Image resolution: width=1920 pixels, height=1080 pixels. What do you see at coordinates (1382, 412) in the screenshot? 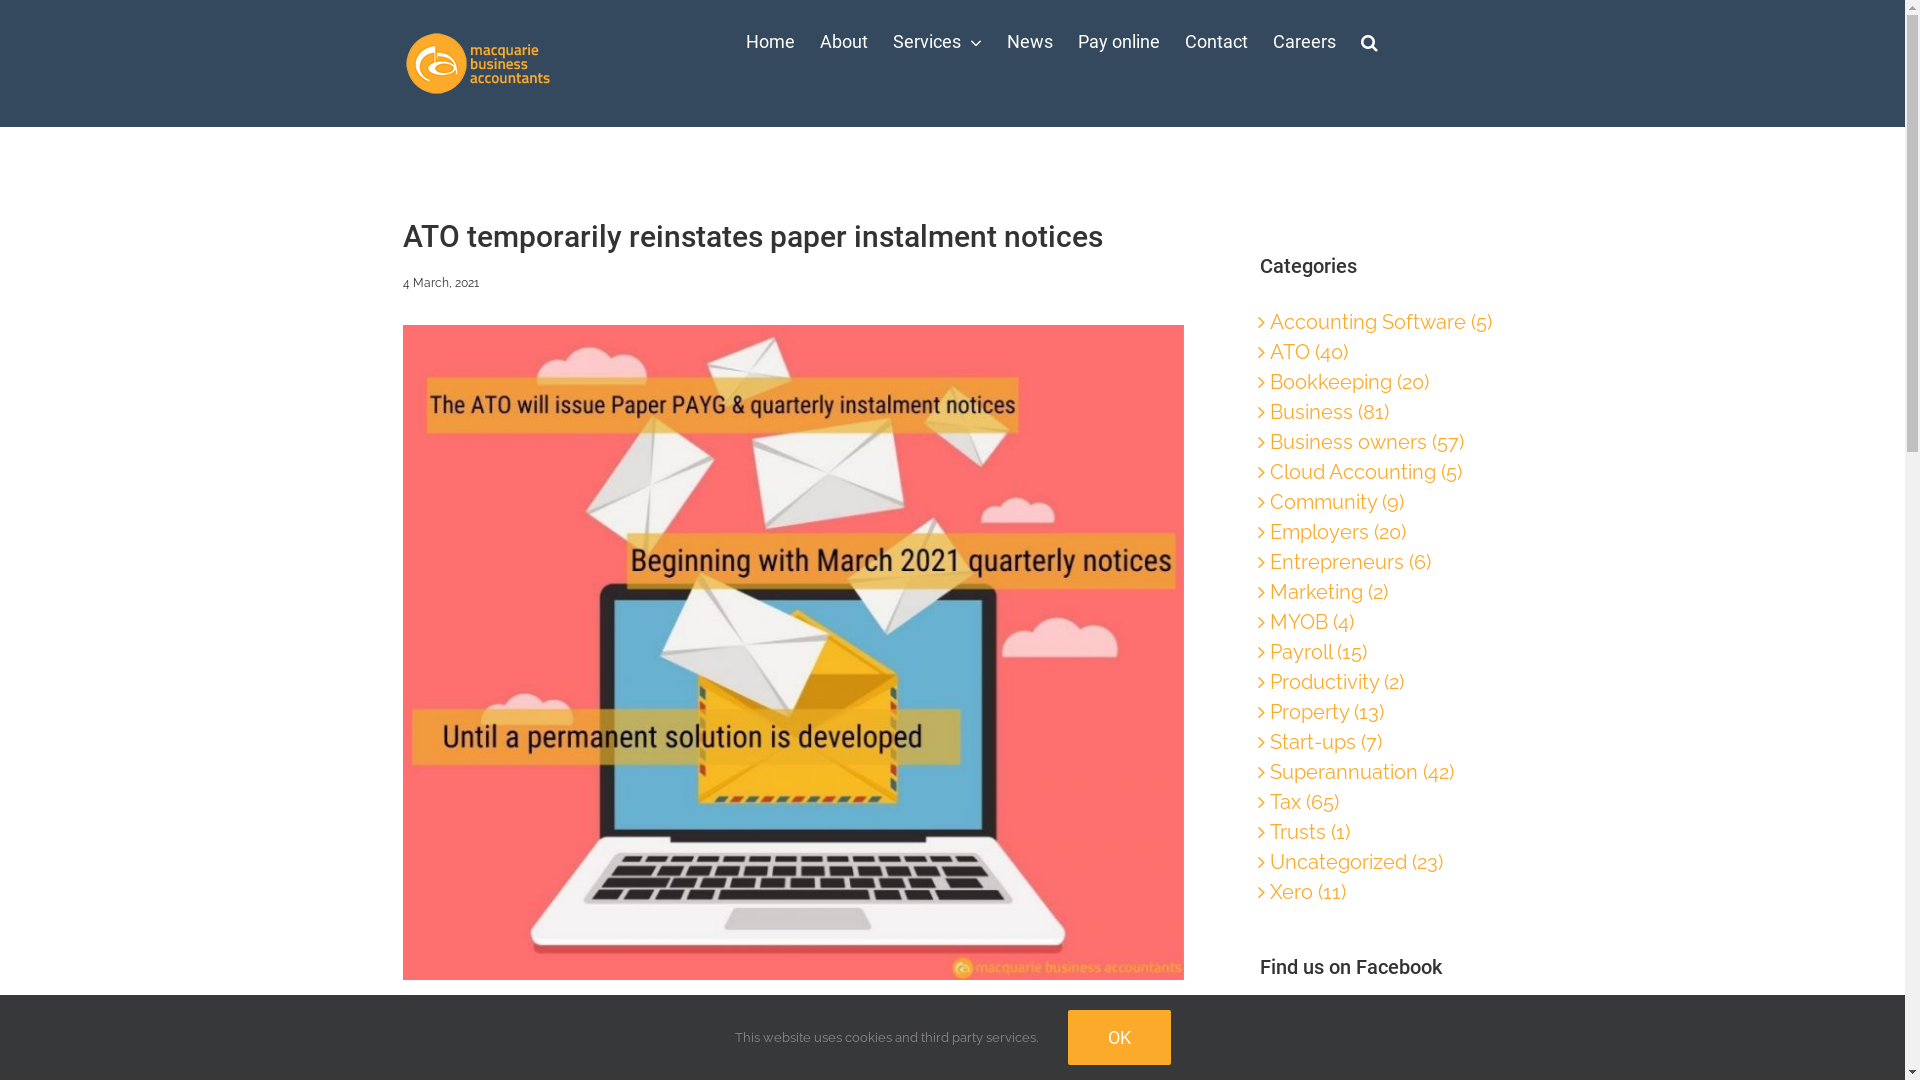
I see `Business (81)` at bounding box center [1382, 412].